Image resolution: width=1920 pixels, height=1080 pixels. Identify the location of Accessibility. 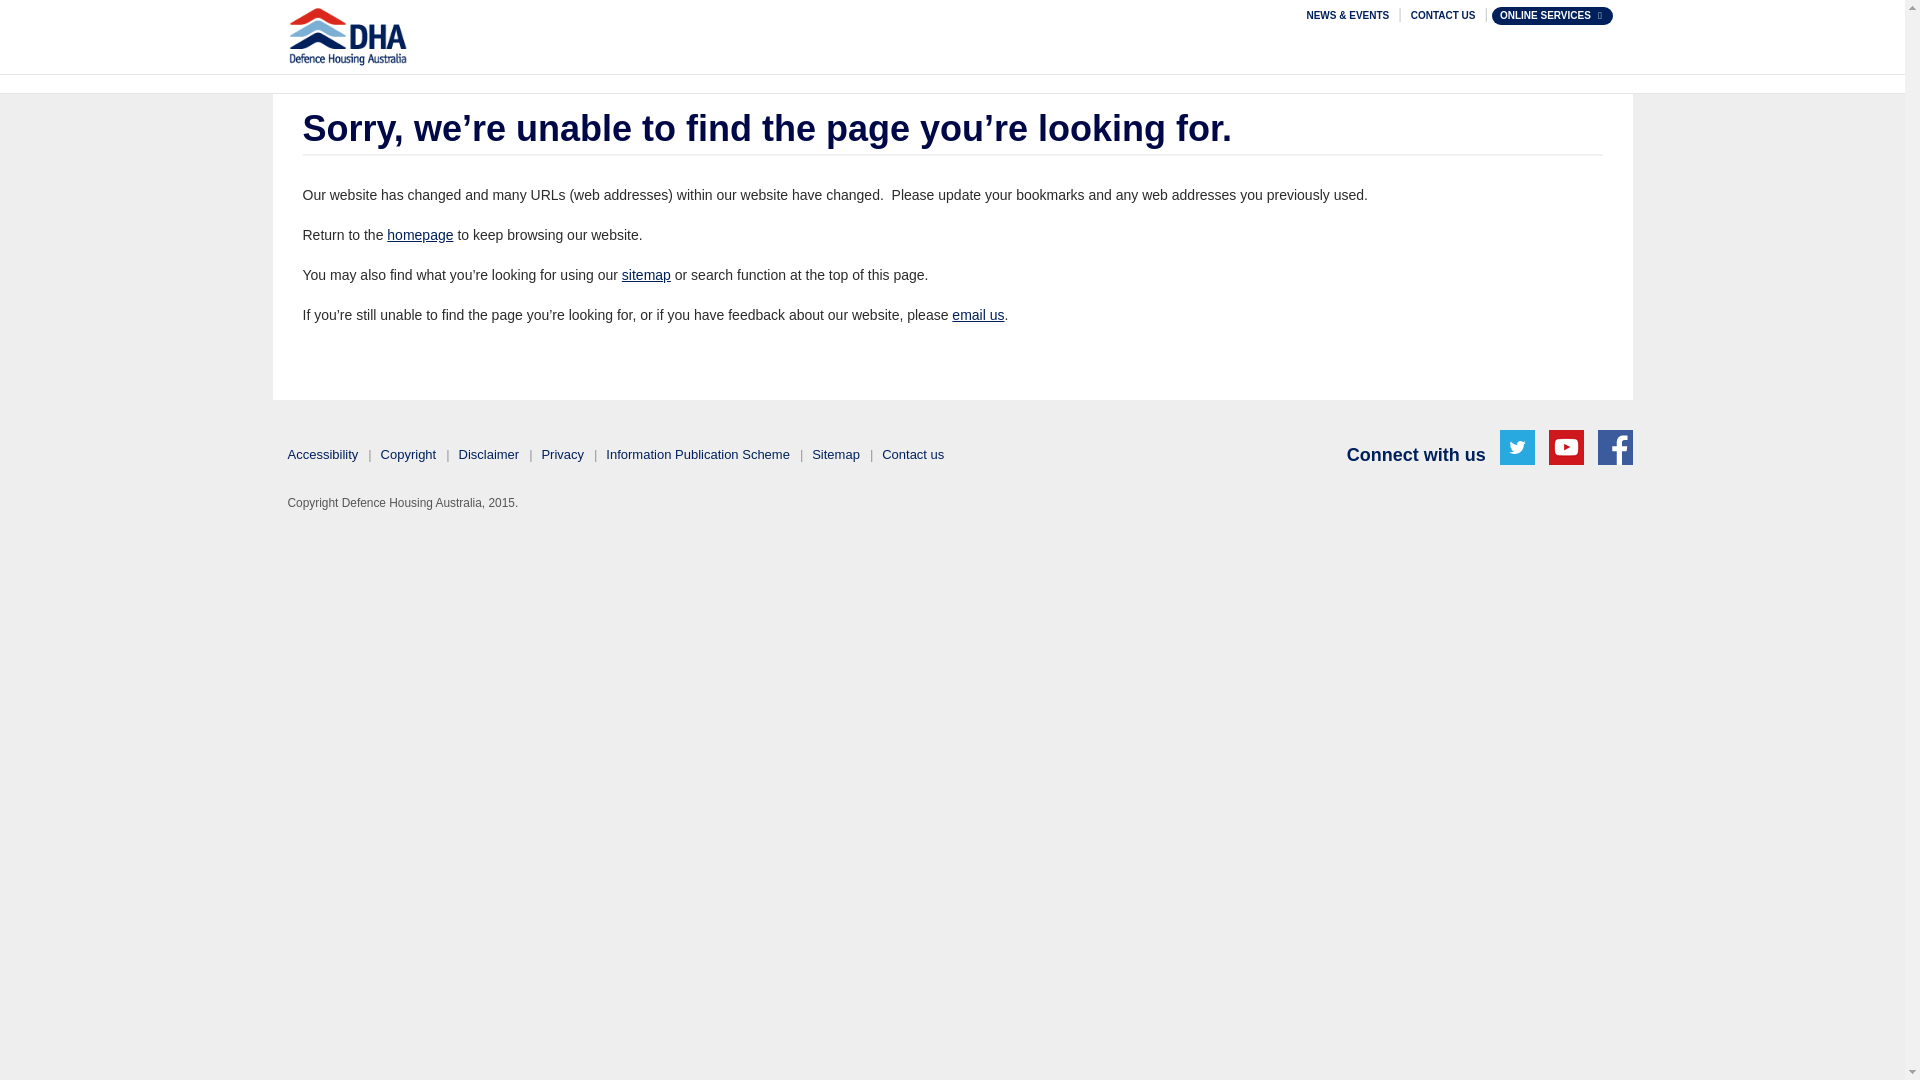
(328, 454).